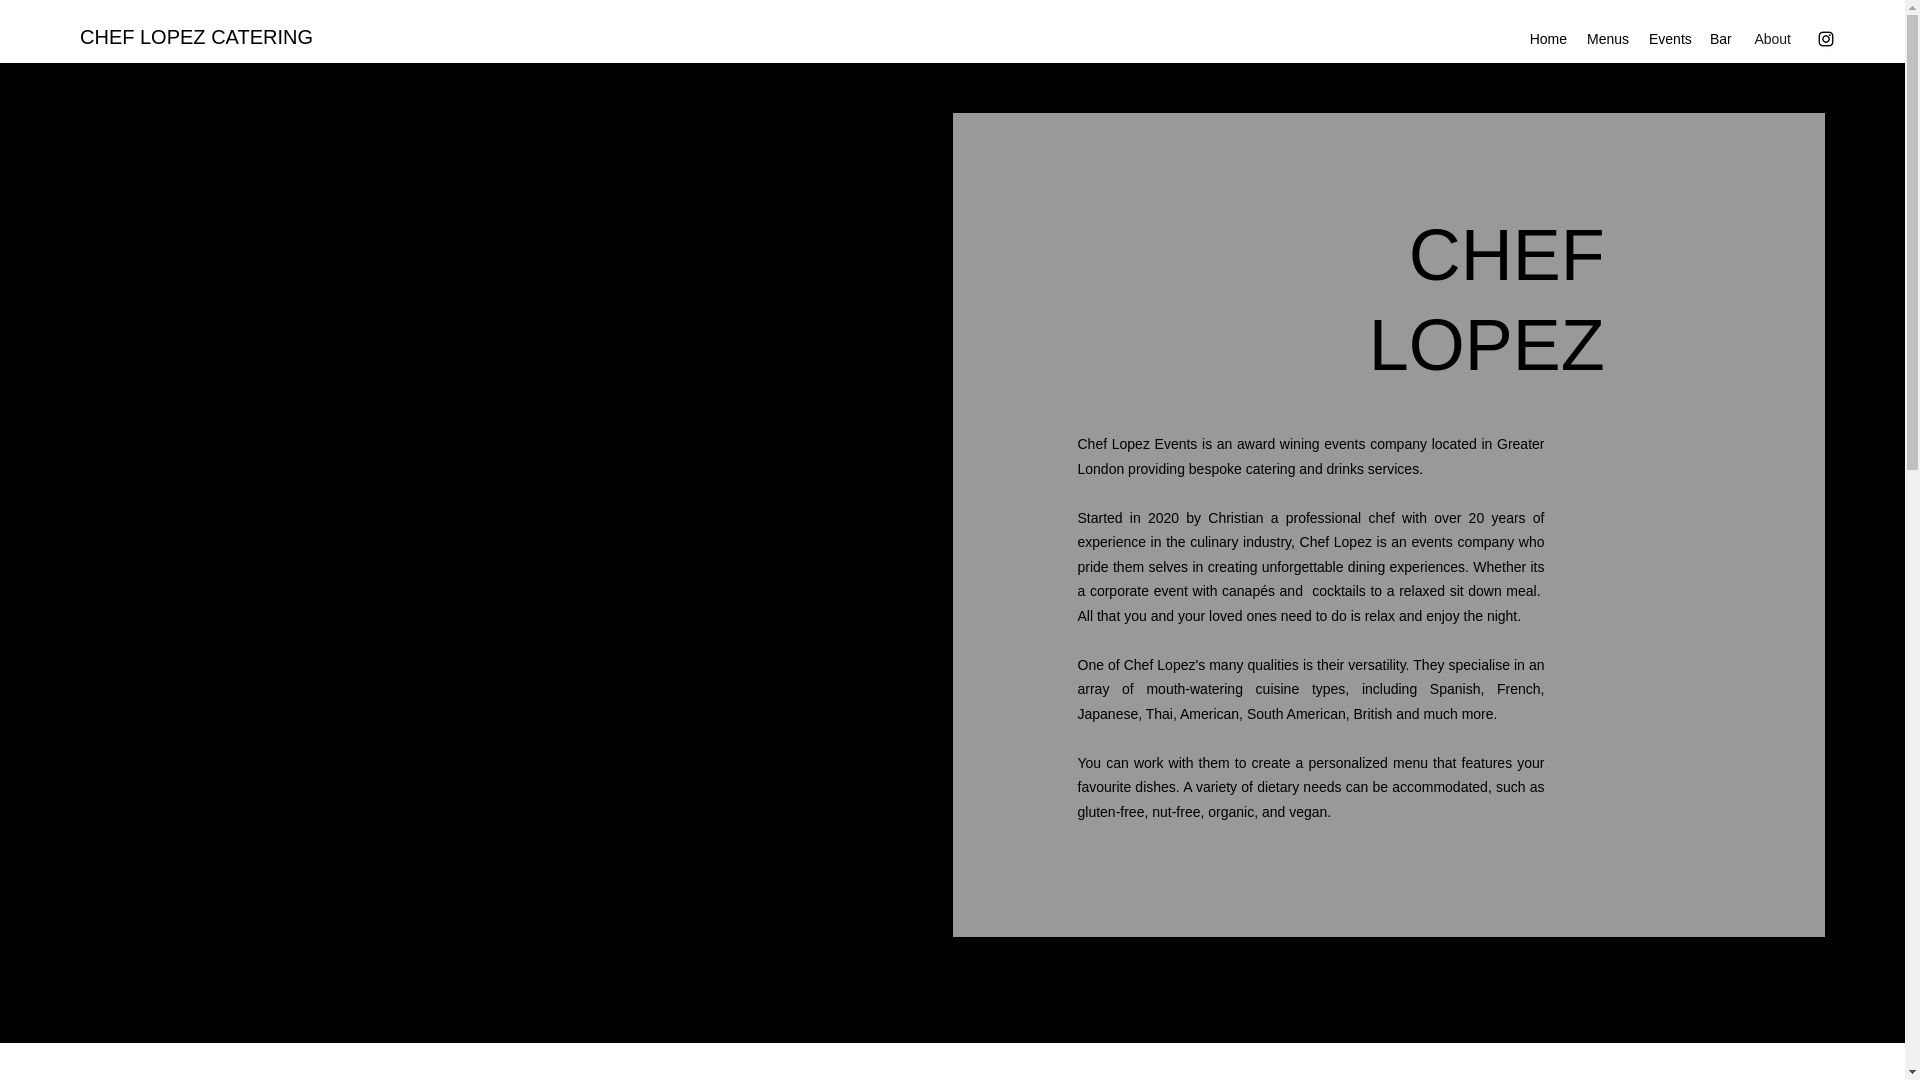 The width and height of the screenshot is (1920, 1080). Describe the element at coordinates (1547, 38) in the screenshot. I see `Home` at that location.